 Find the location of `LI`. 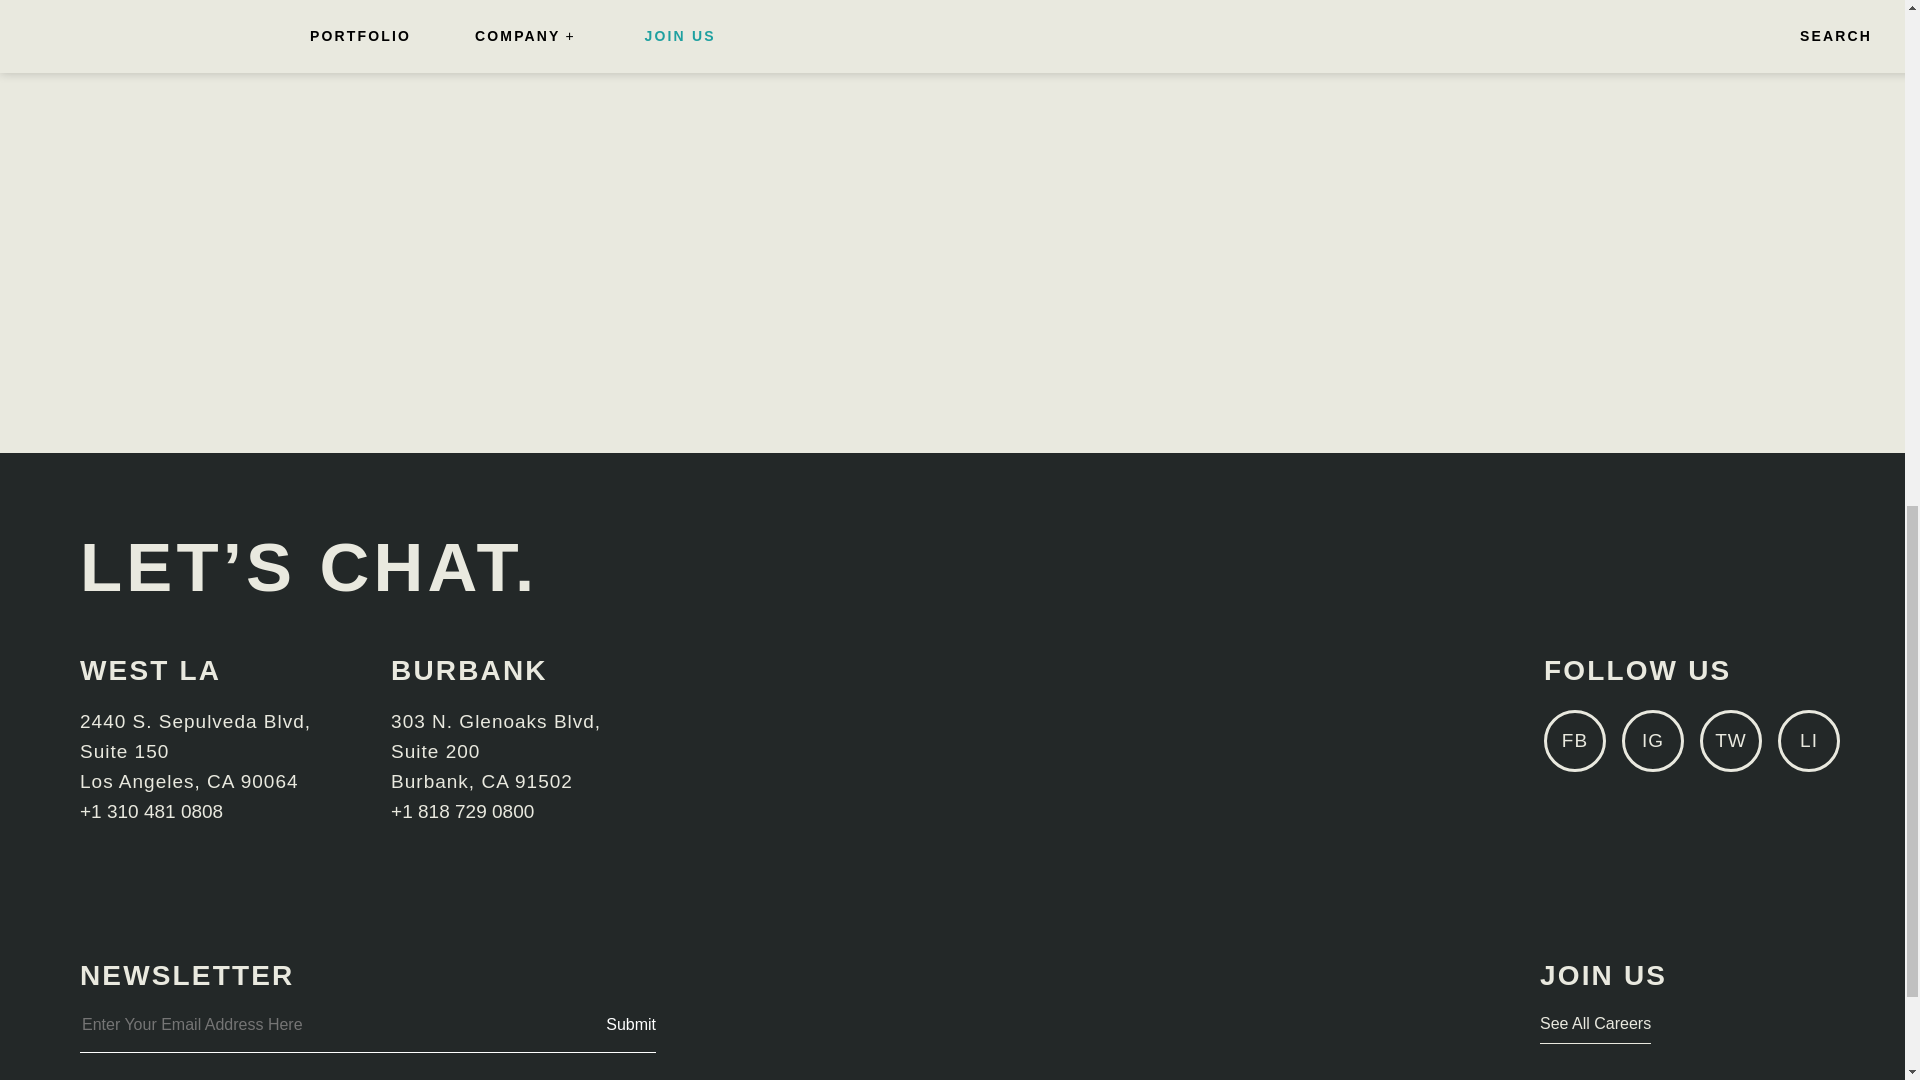

LI is located at coordinates (1808, 740).